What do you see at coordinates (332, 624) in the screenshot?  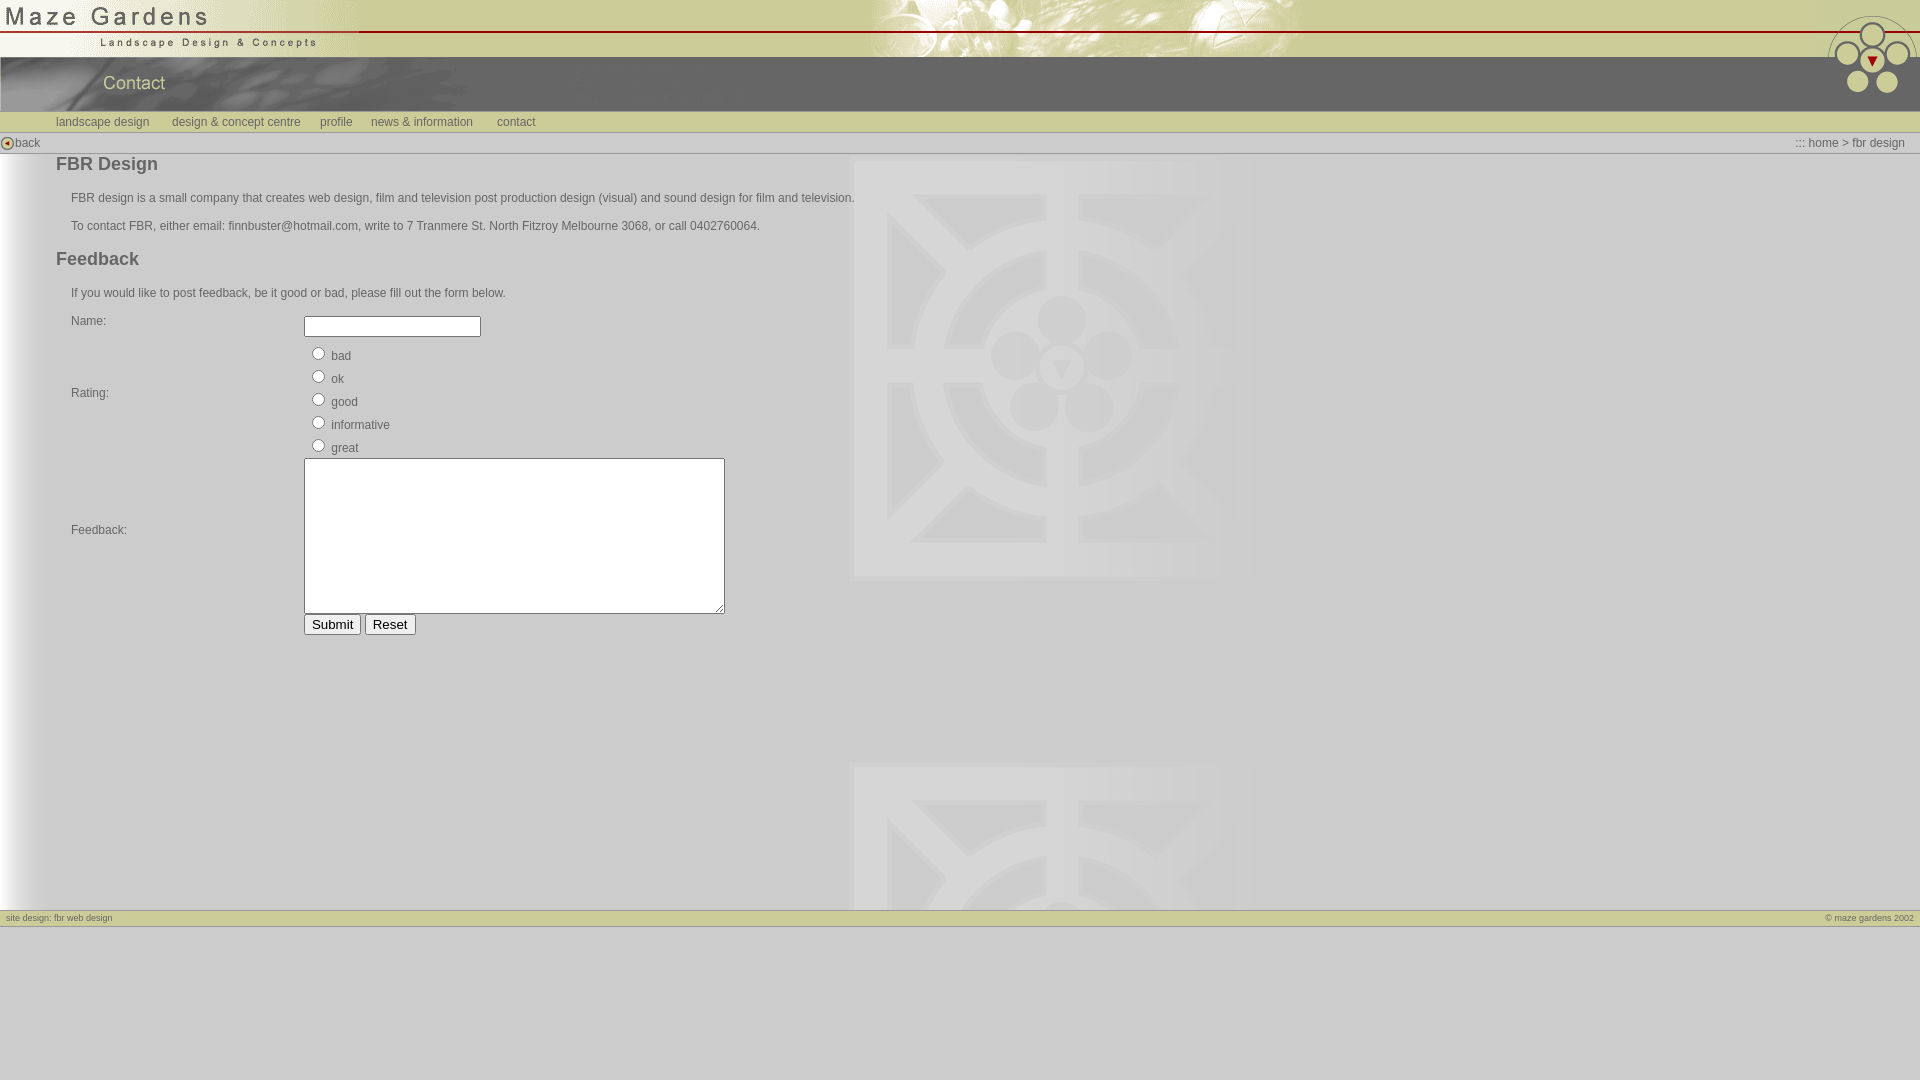 I see `Submit` at bounding box center [332, 624].